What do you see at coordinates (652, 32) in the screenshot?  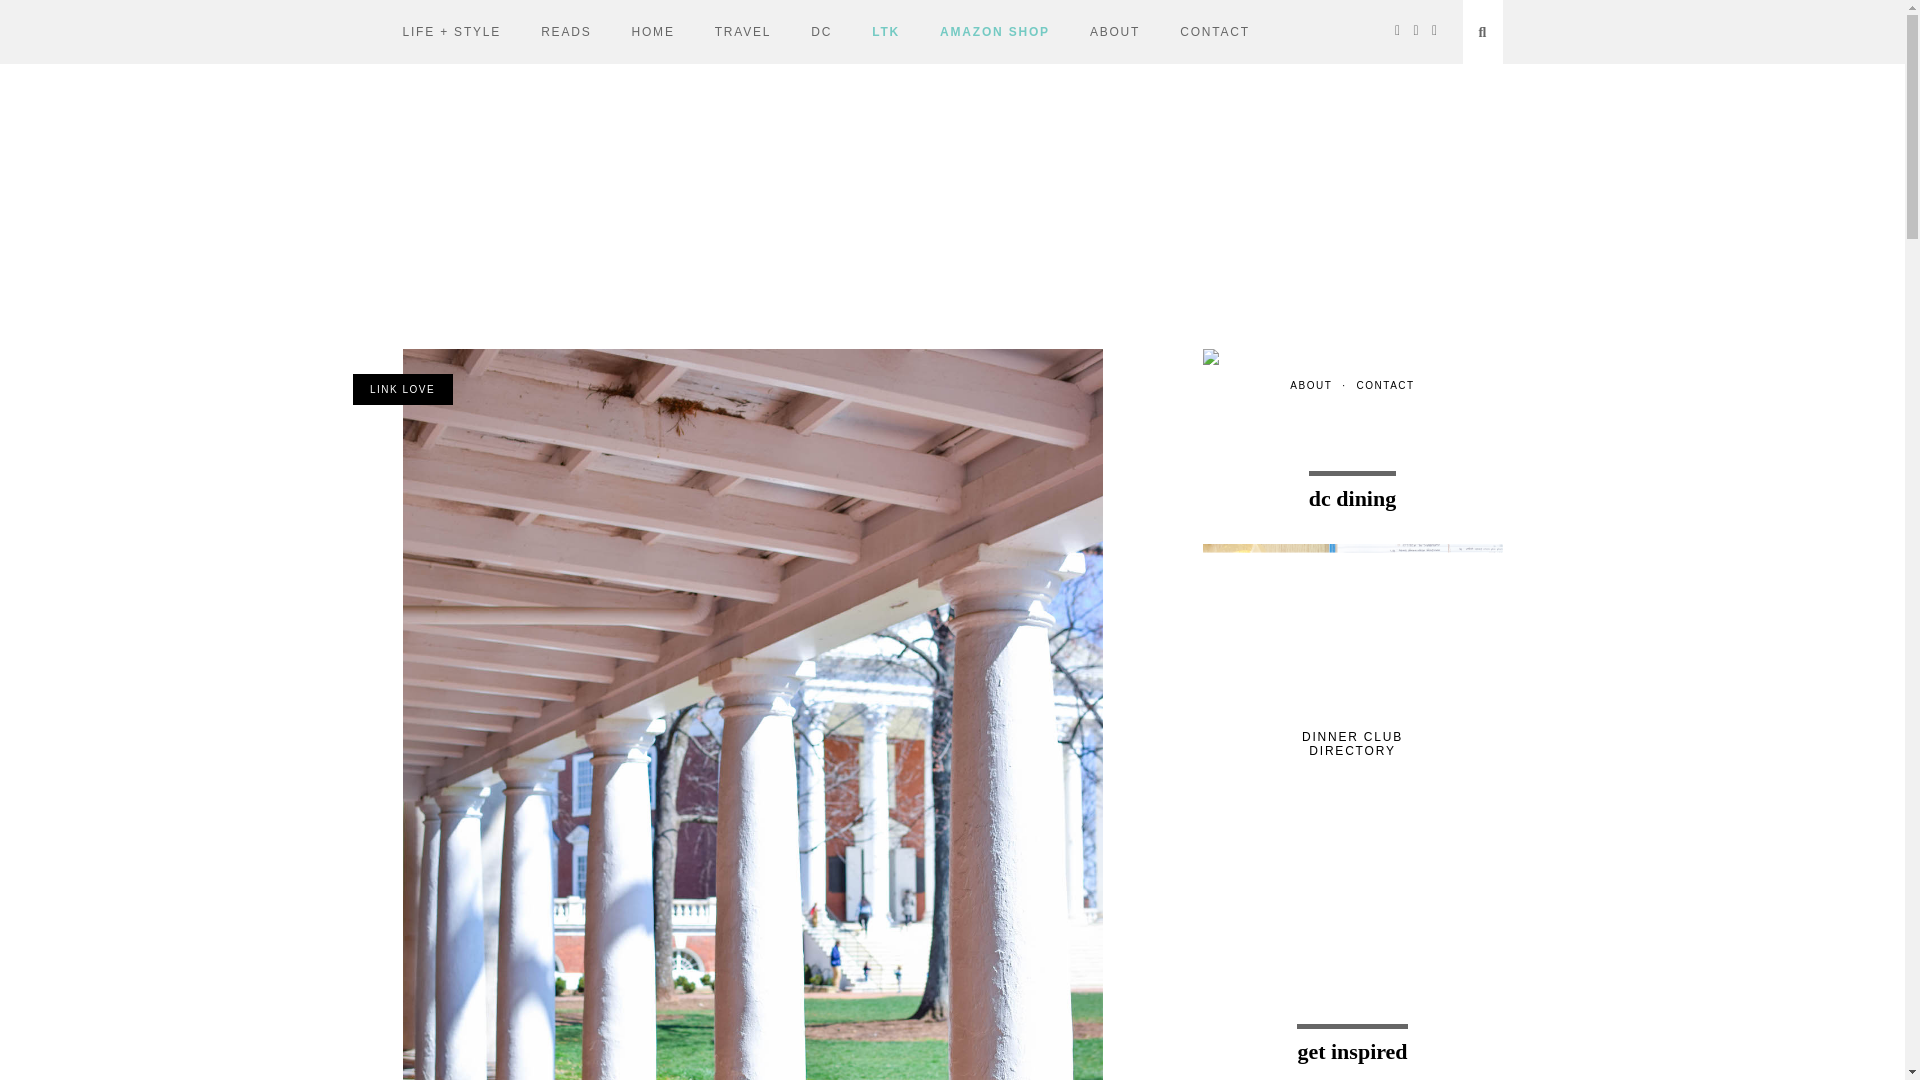 I see `HOME` at bounding box center [652, 32].